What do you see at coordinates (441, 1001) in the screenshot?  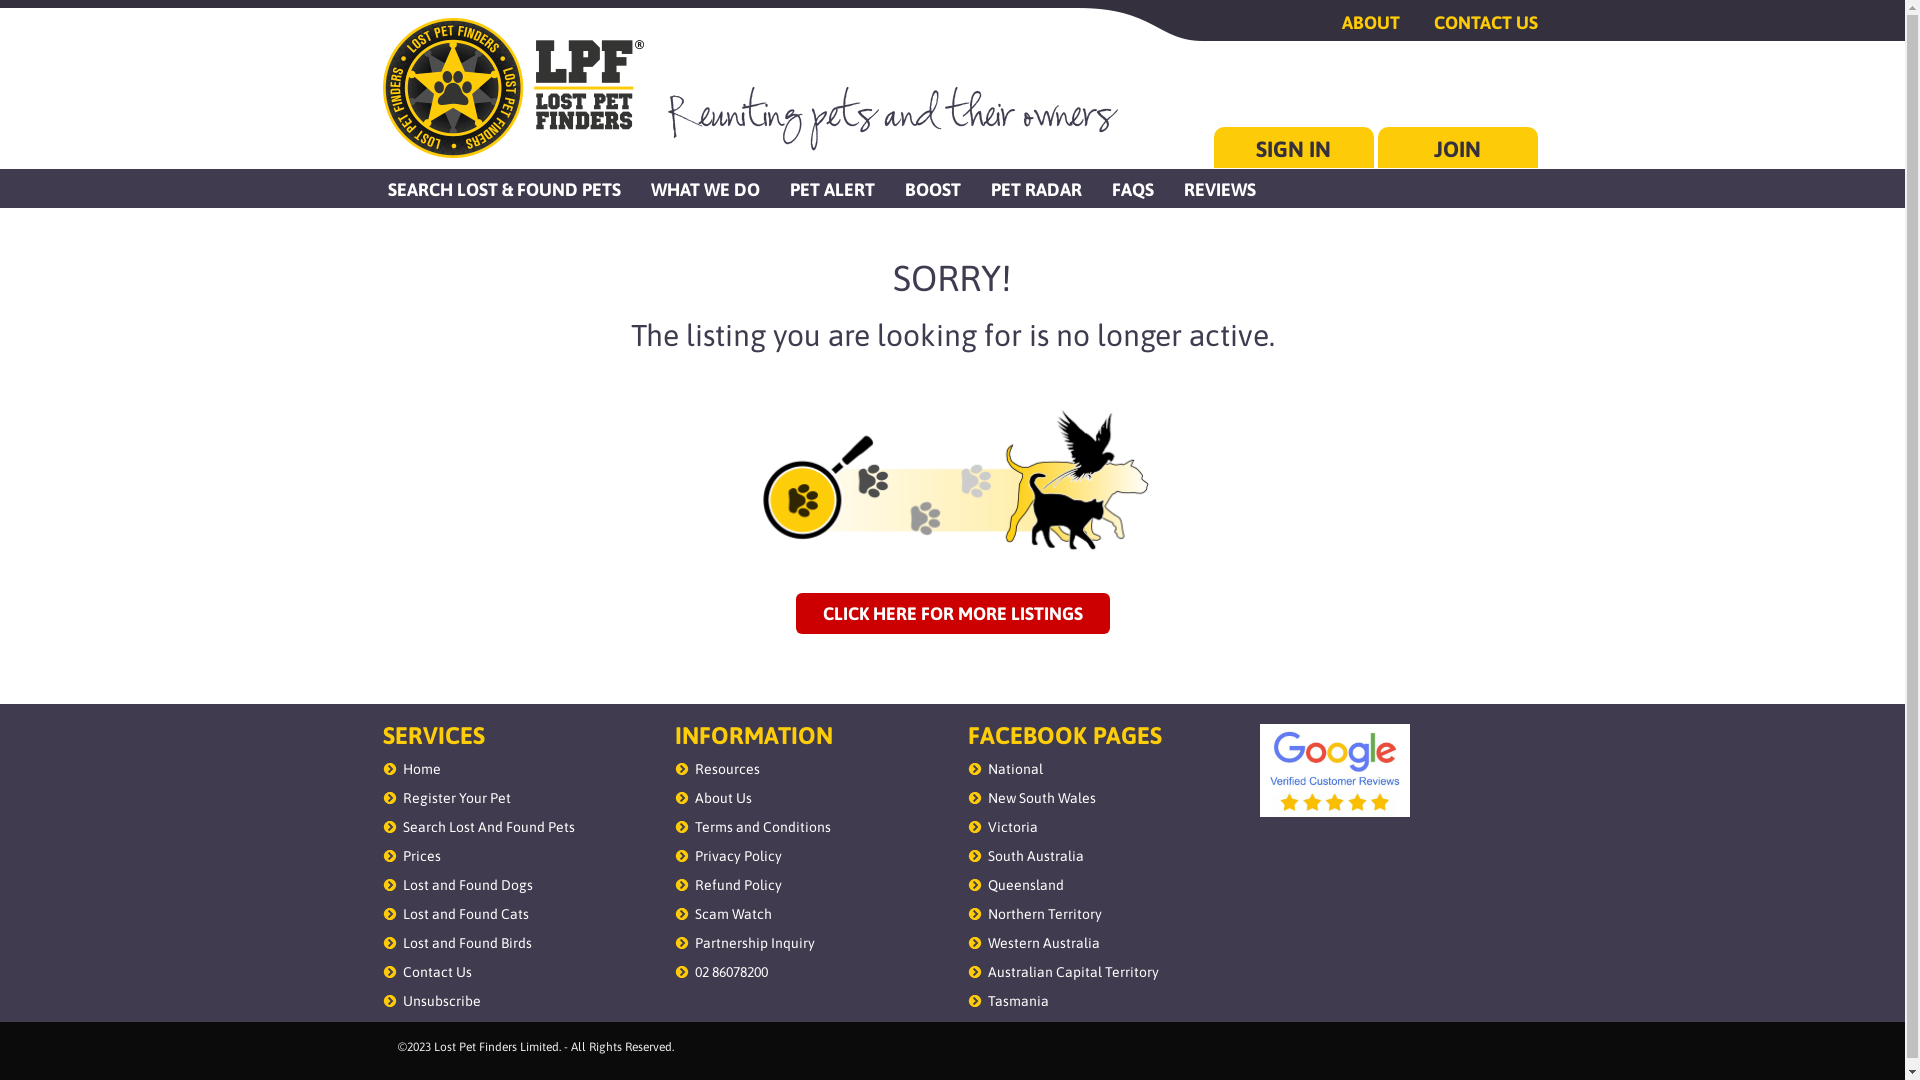 I see `Unsubscribe` at bounding box center [441, 1001].